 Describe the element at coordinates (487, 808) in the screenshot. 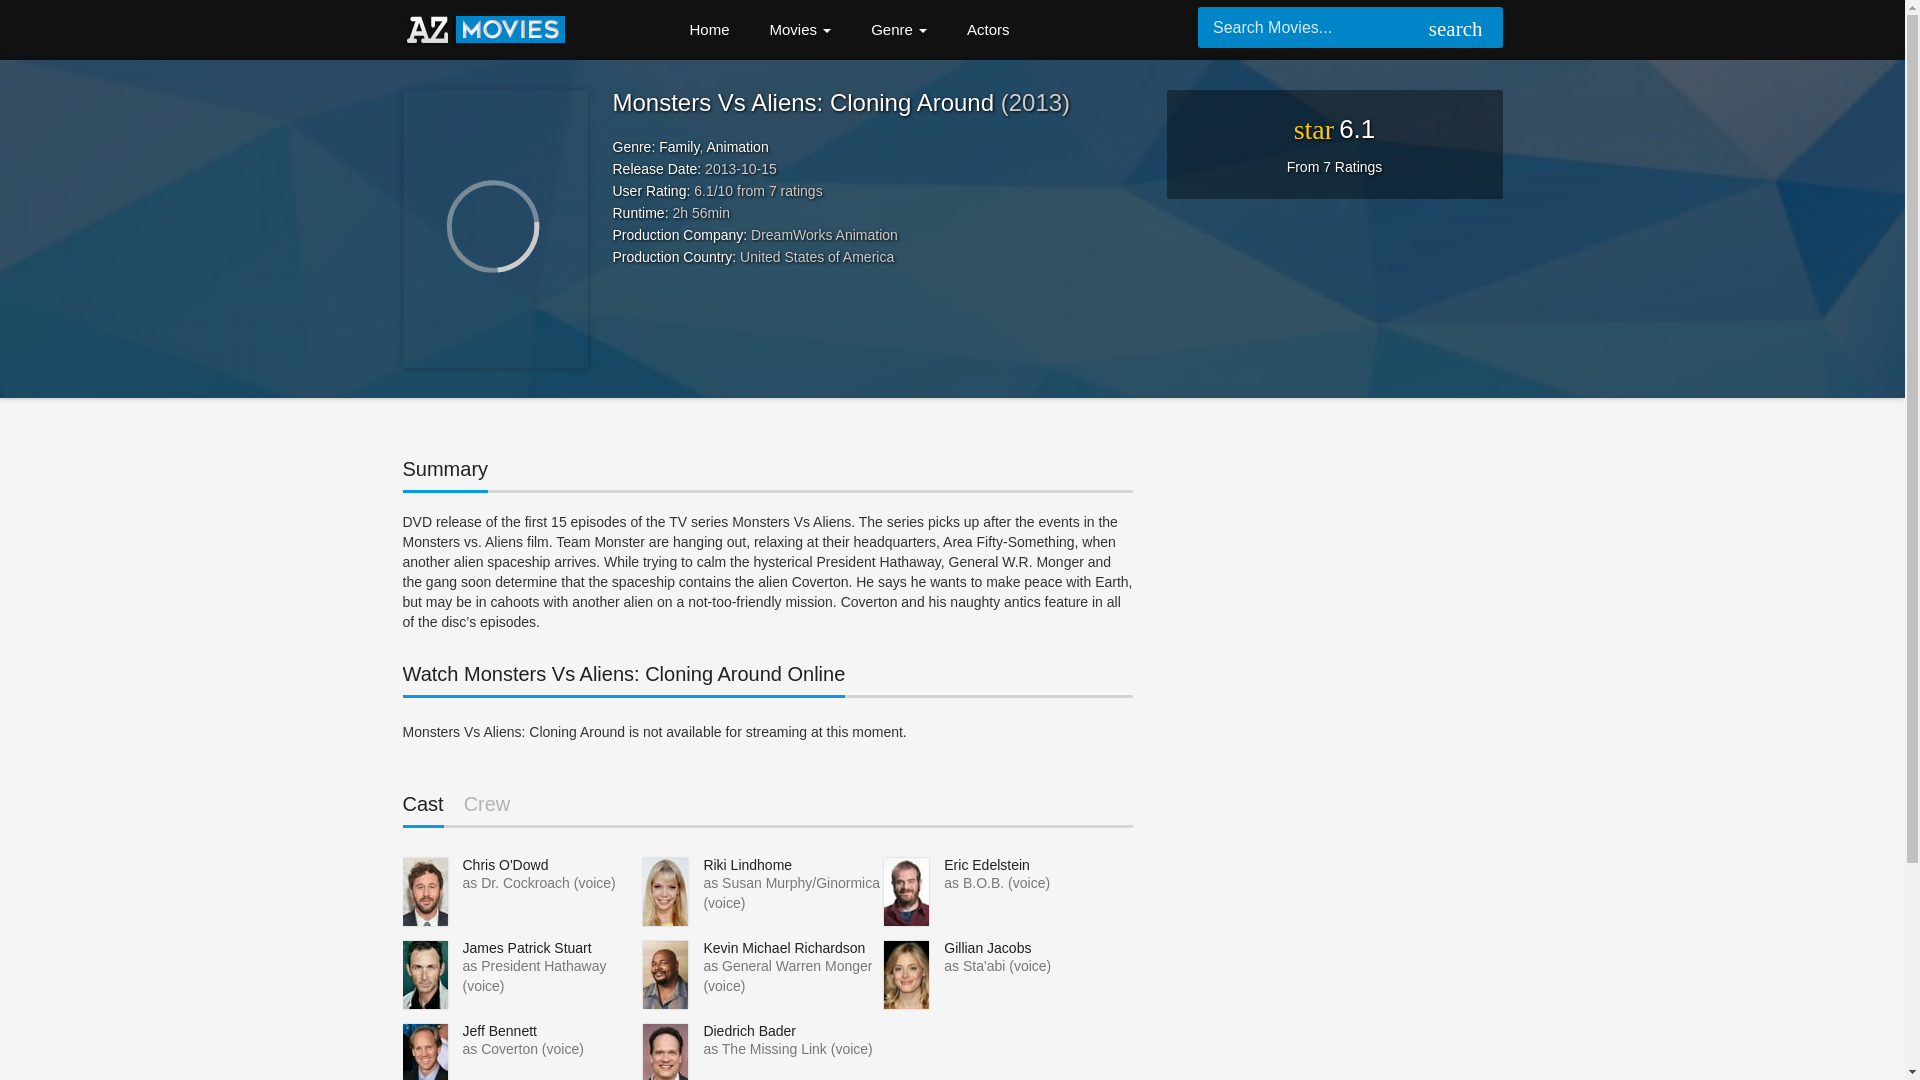

I see `Crew` at that location.